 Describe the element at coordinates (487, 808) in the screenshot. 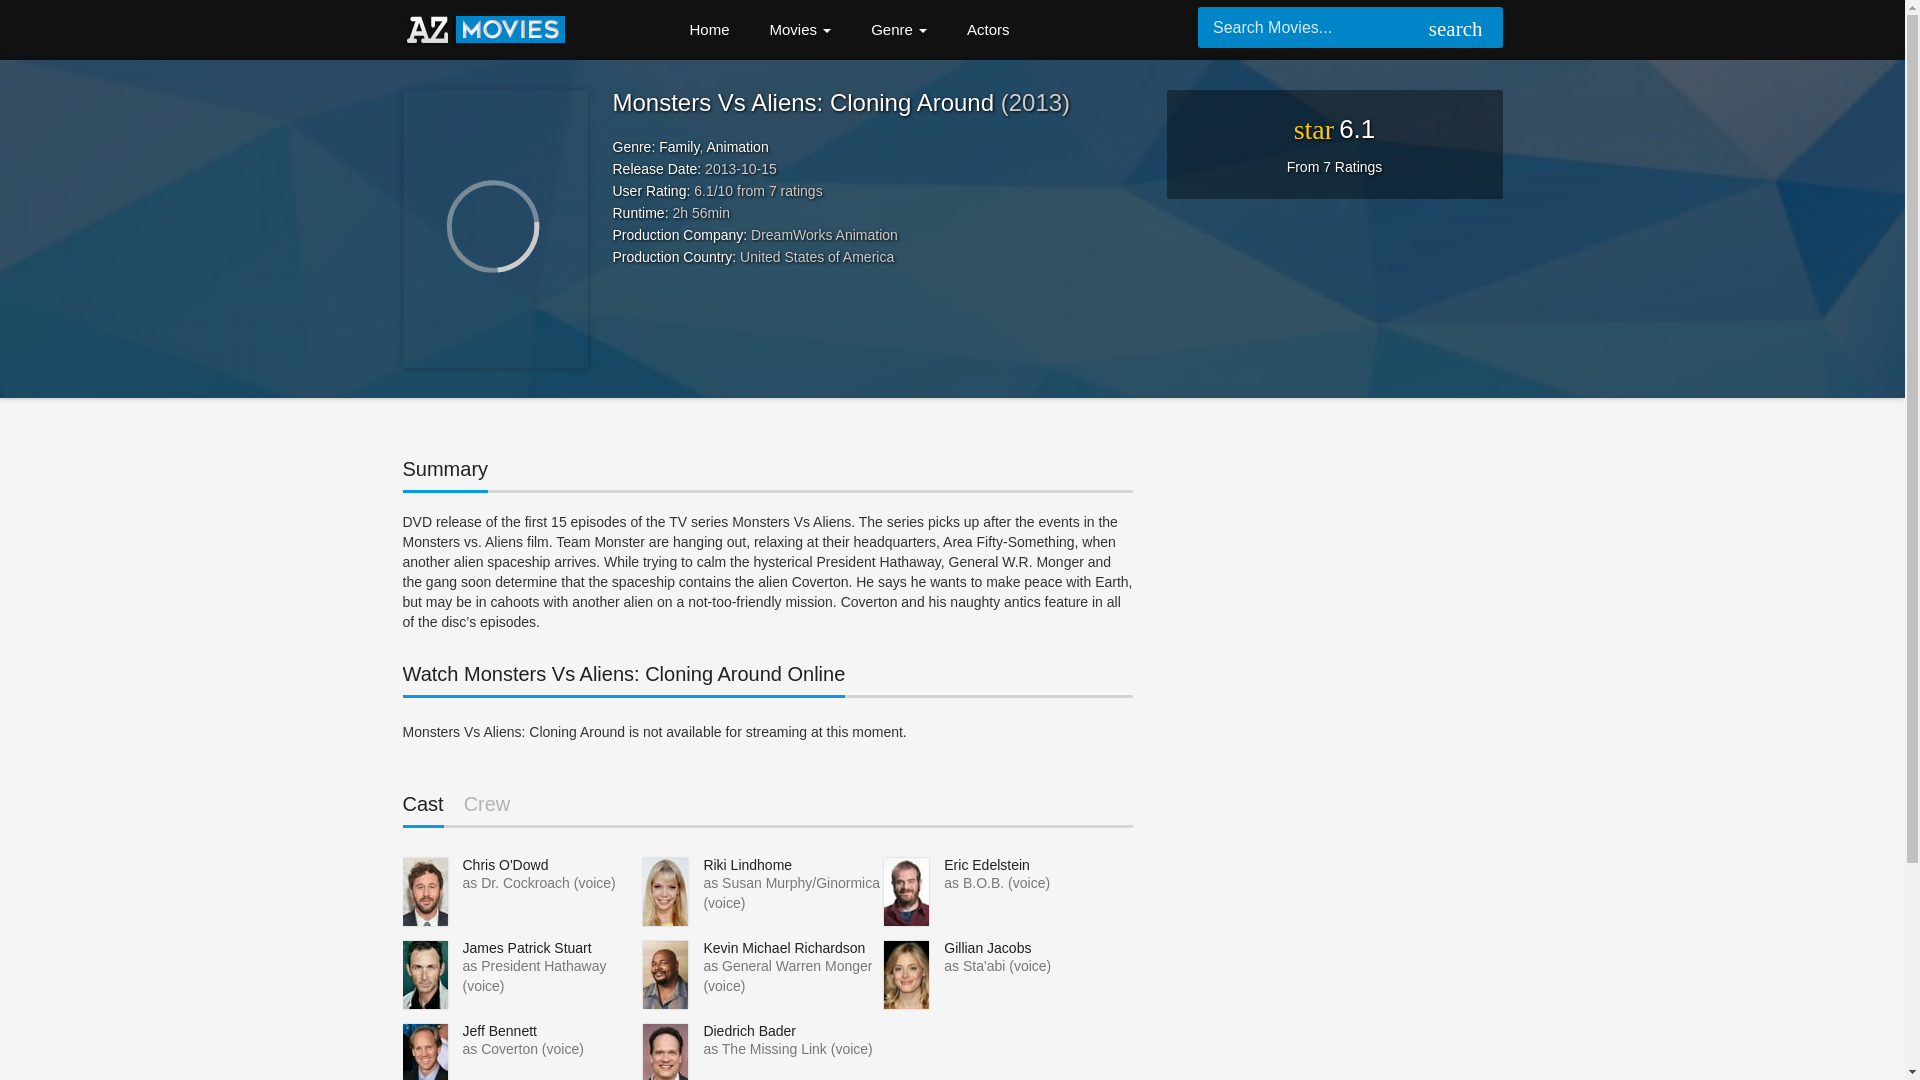

I see `Crew` at that location.